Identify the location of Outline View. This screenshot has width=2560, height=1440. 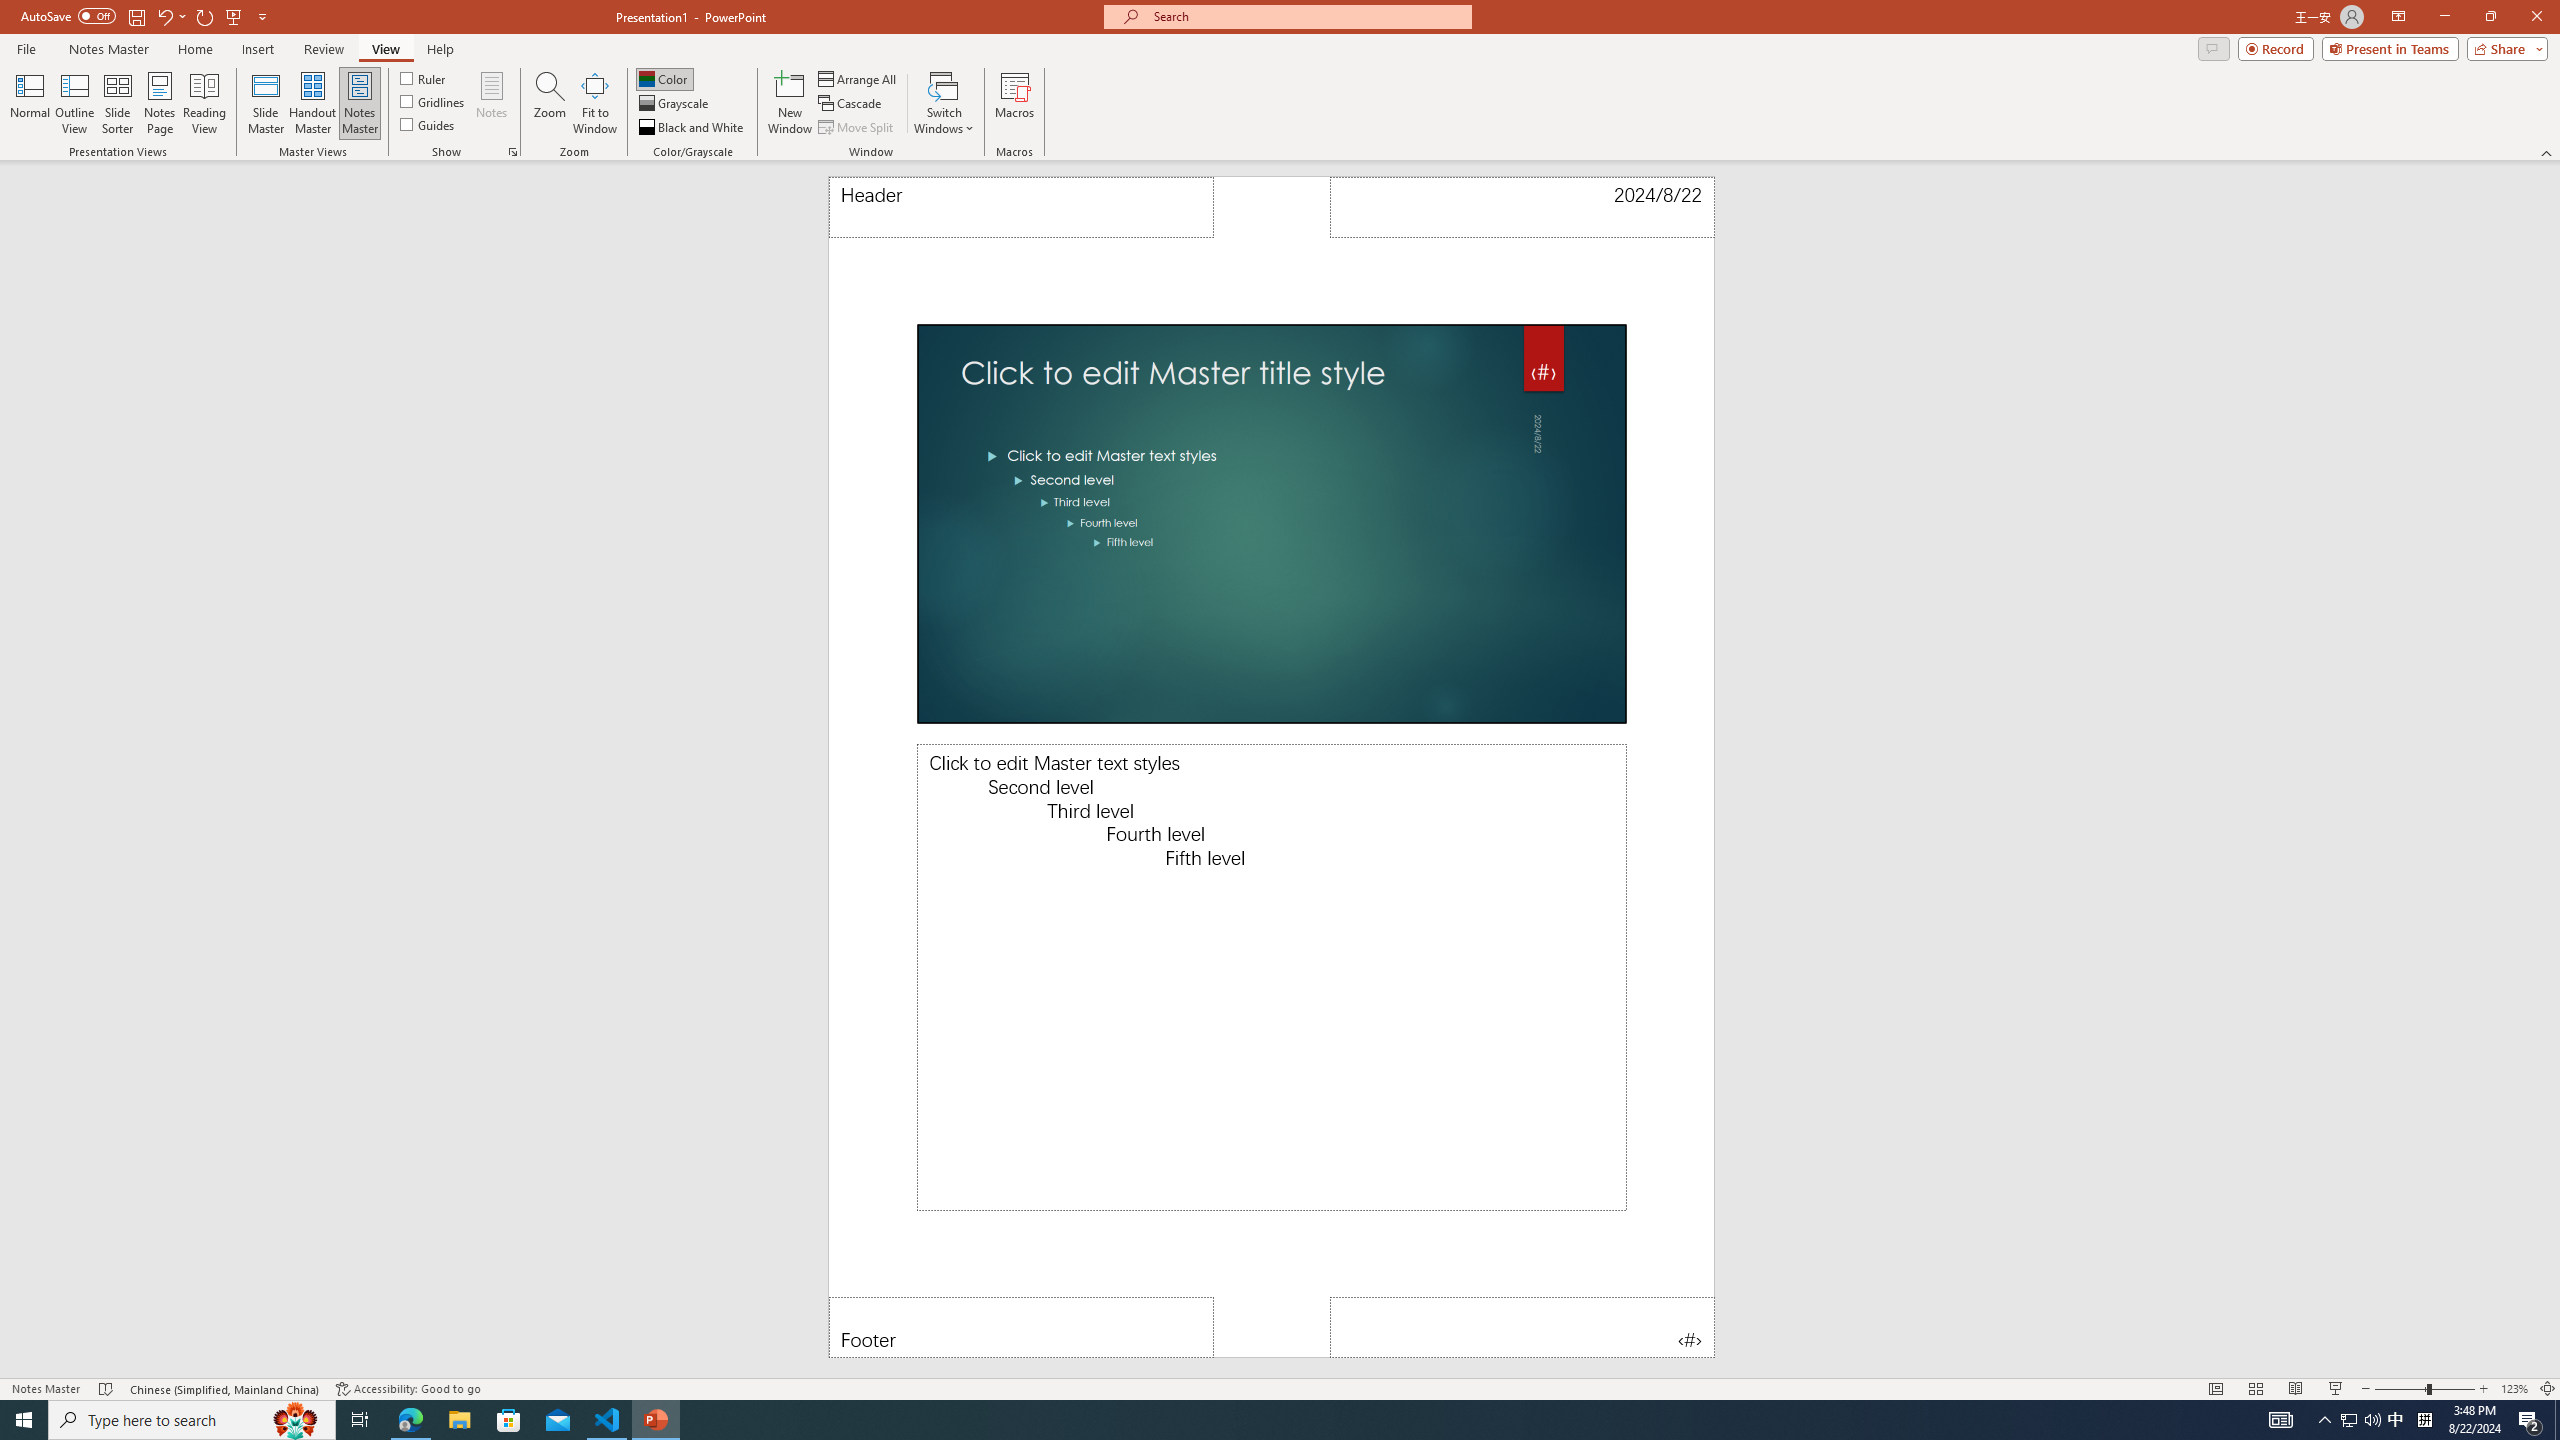
(75, 103).